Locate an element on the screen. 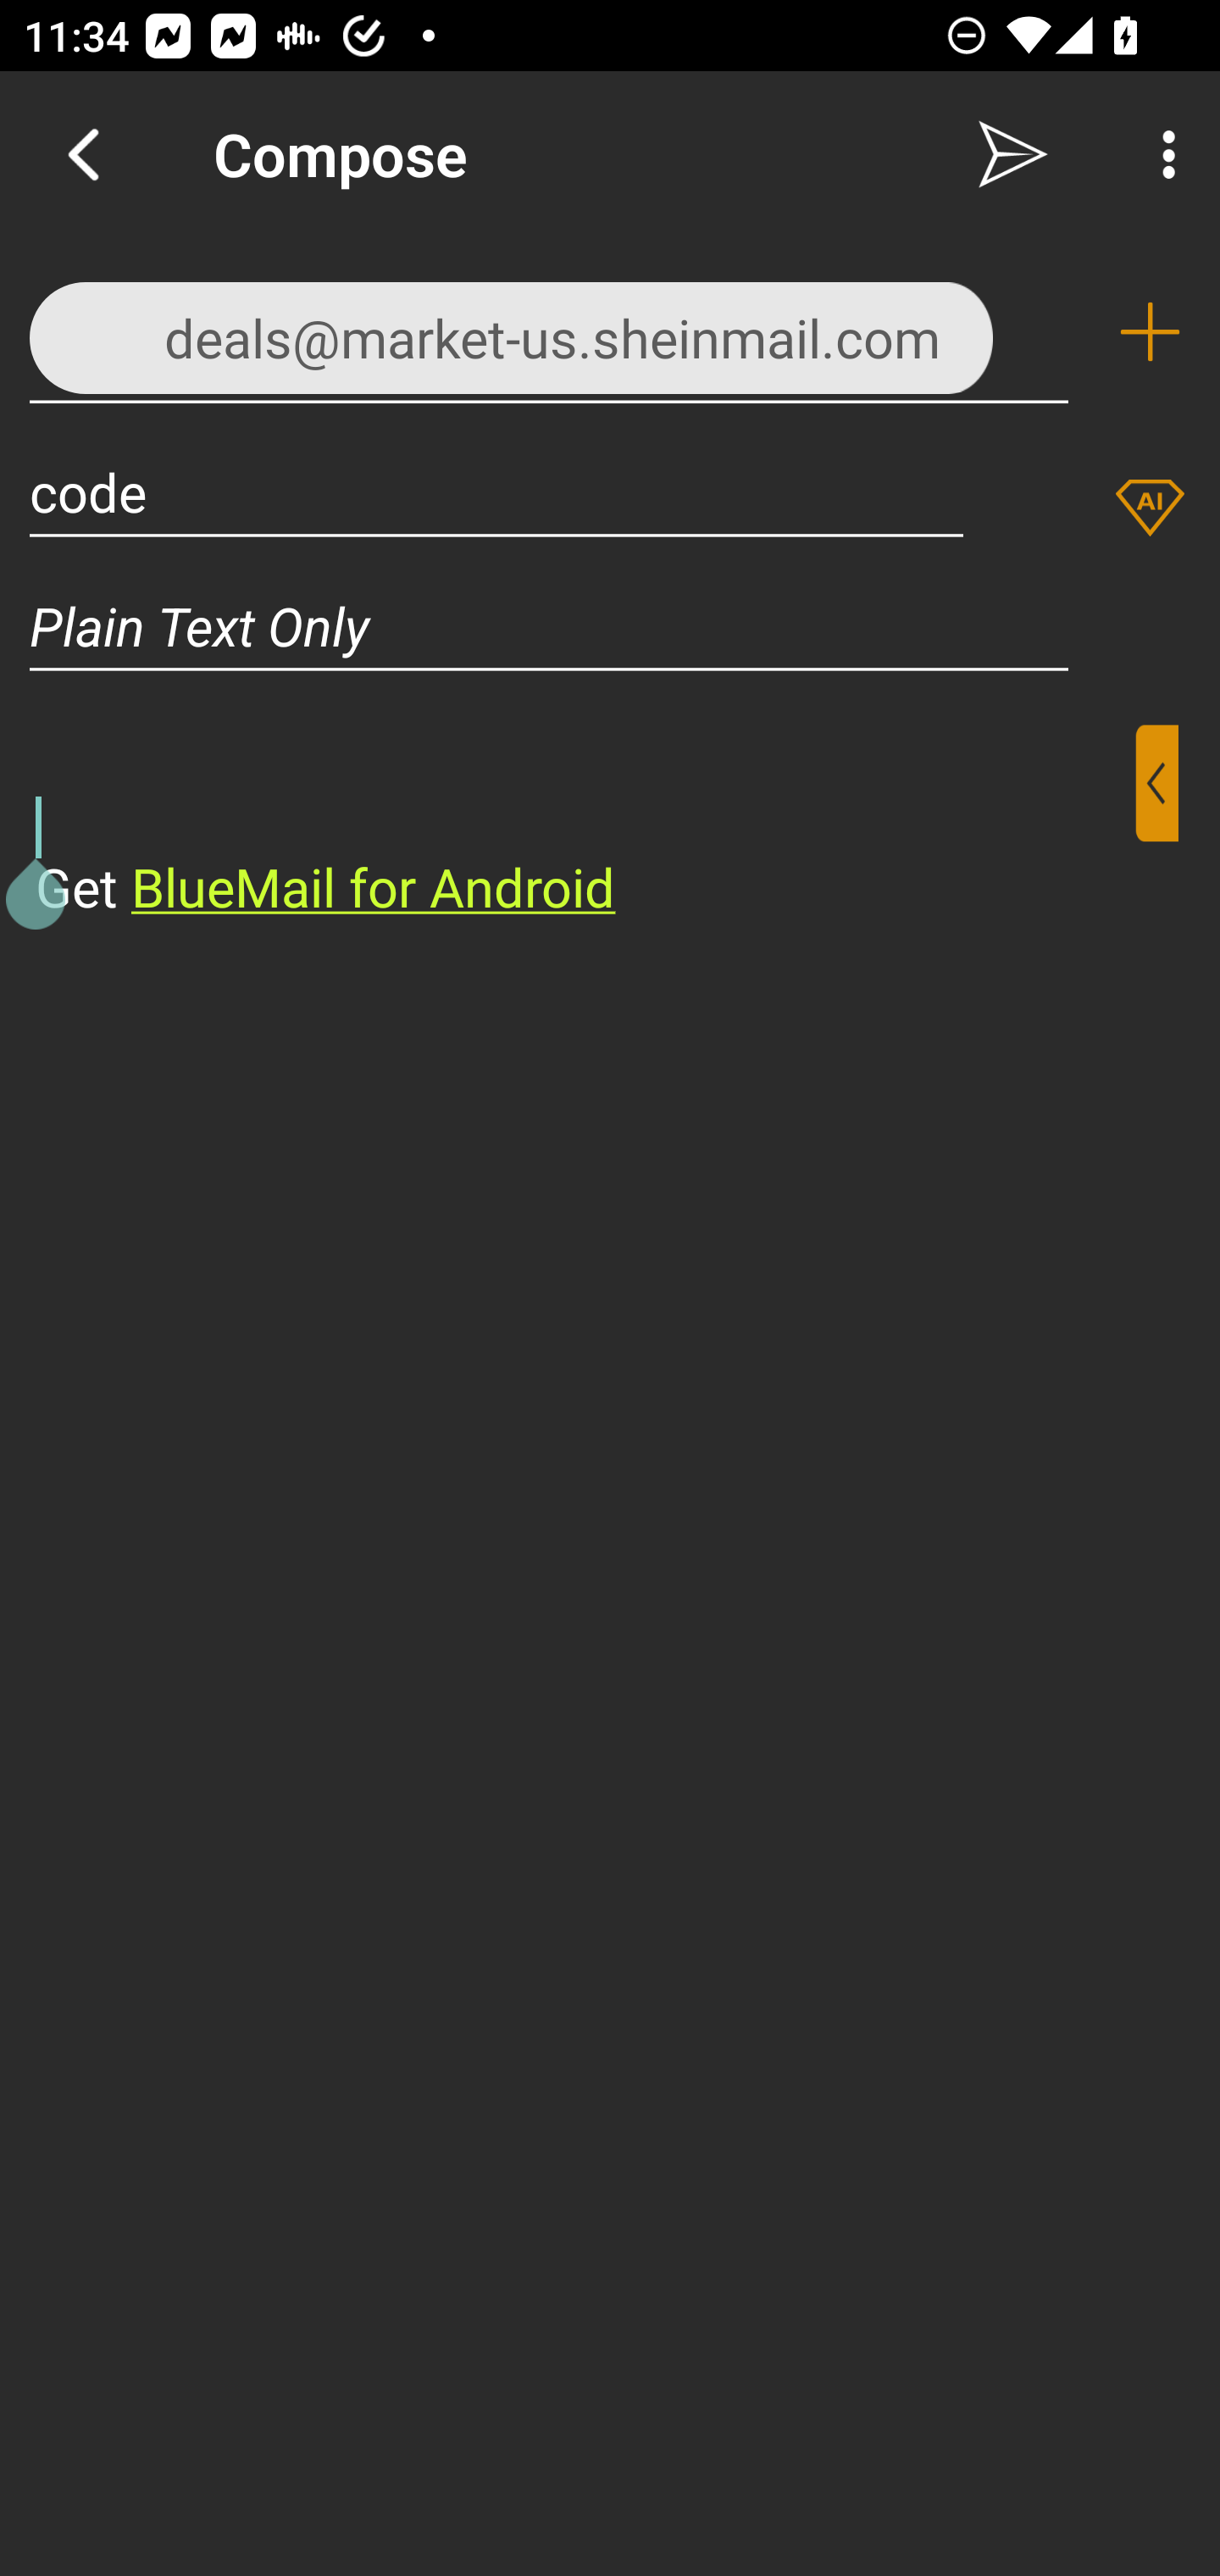  Plain Text Only is located at coordinates (610, 625).